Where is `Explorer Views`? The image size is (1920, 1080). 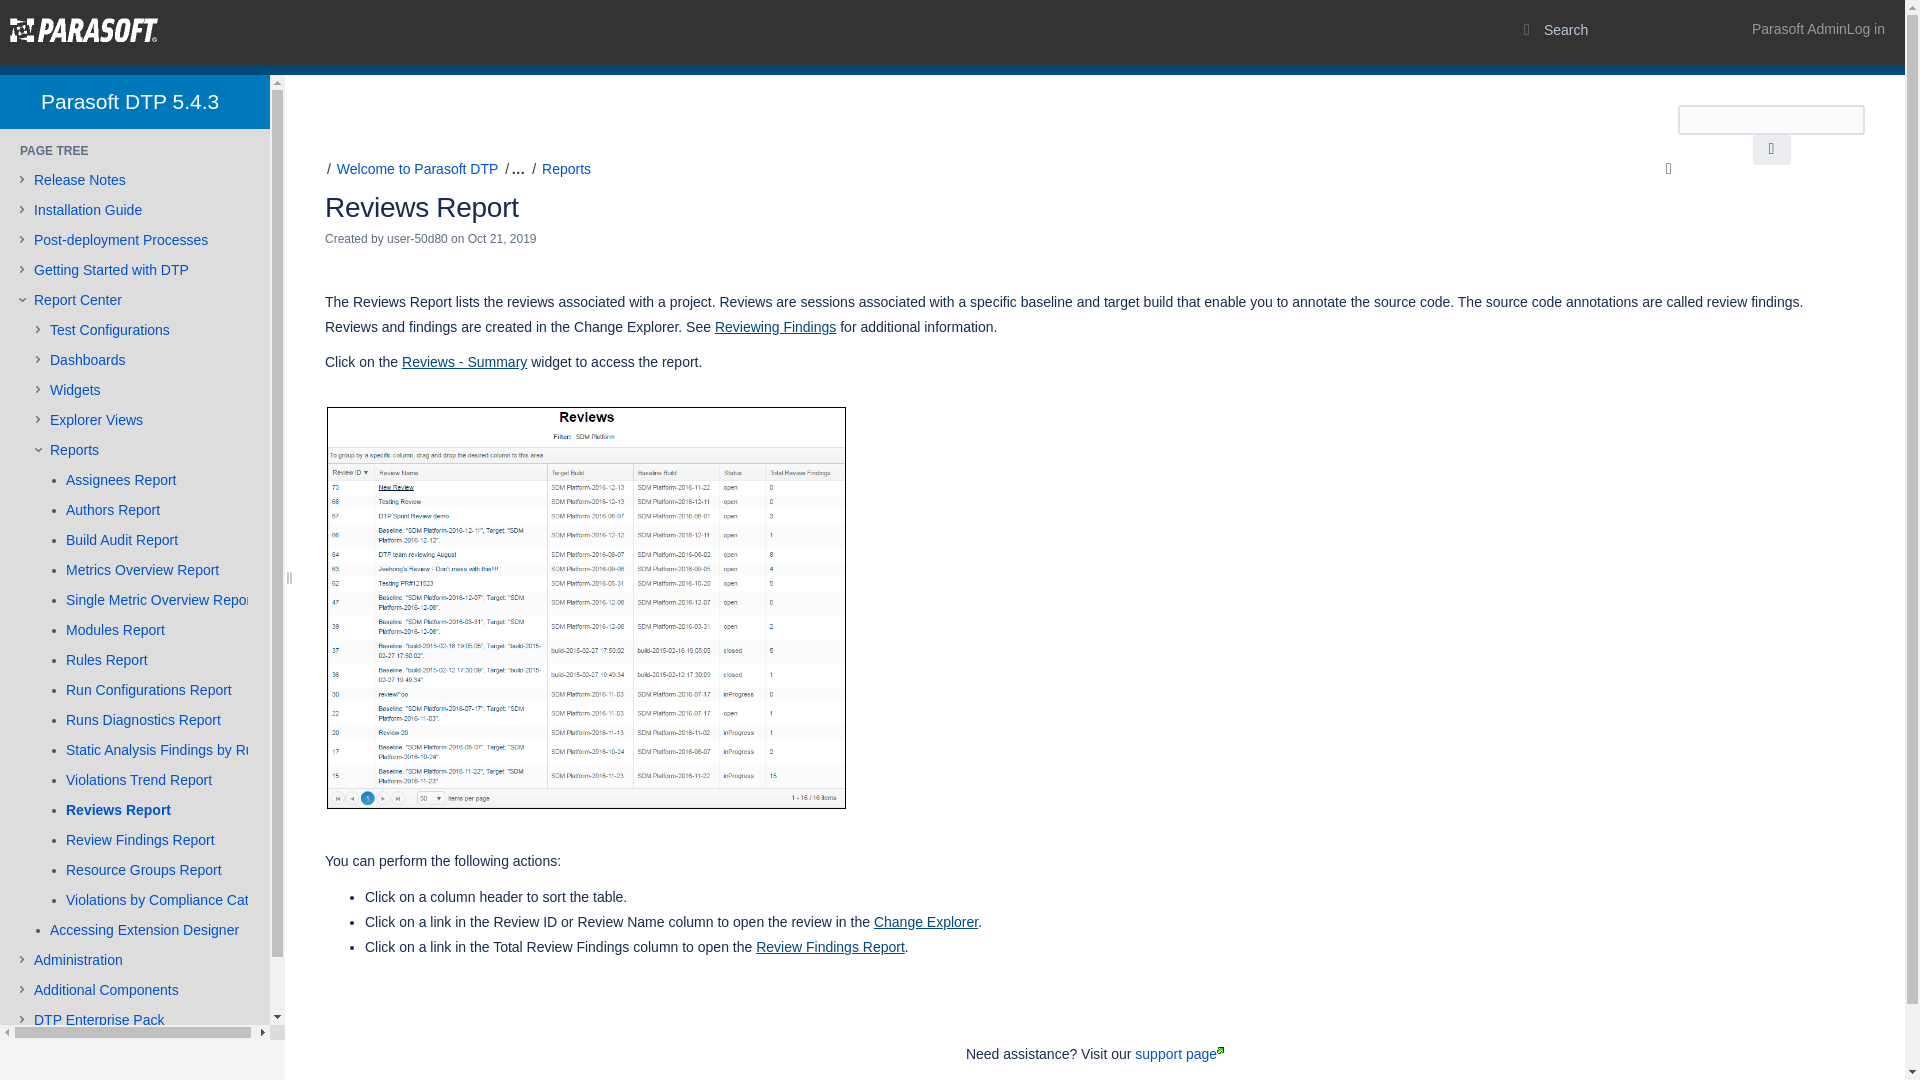
Explorer Views is located at coordinates (96, 420).